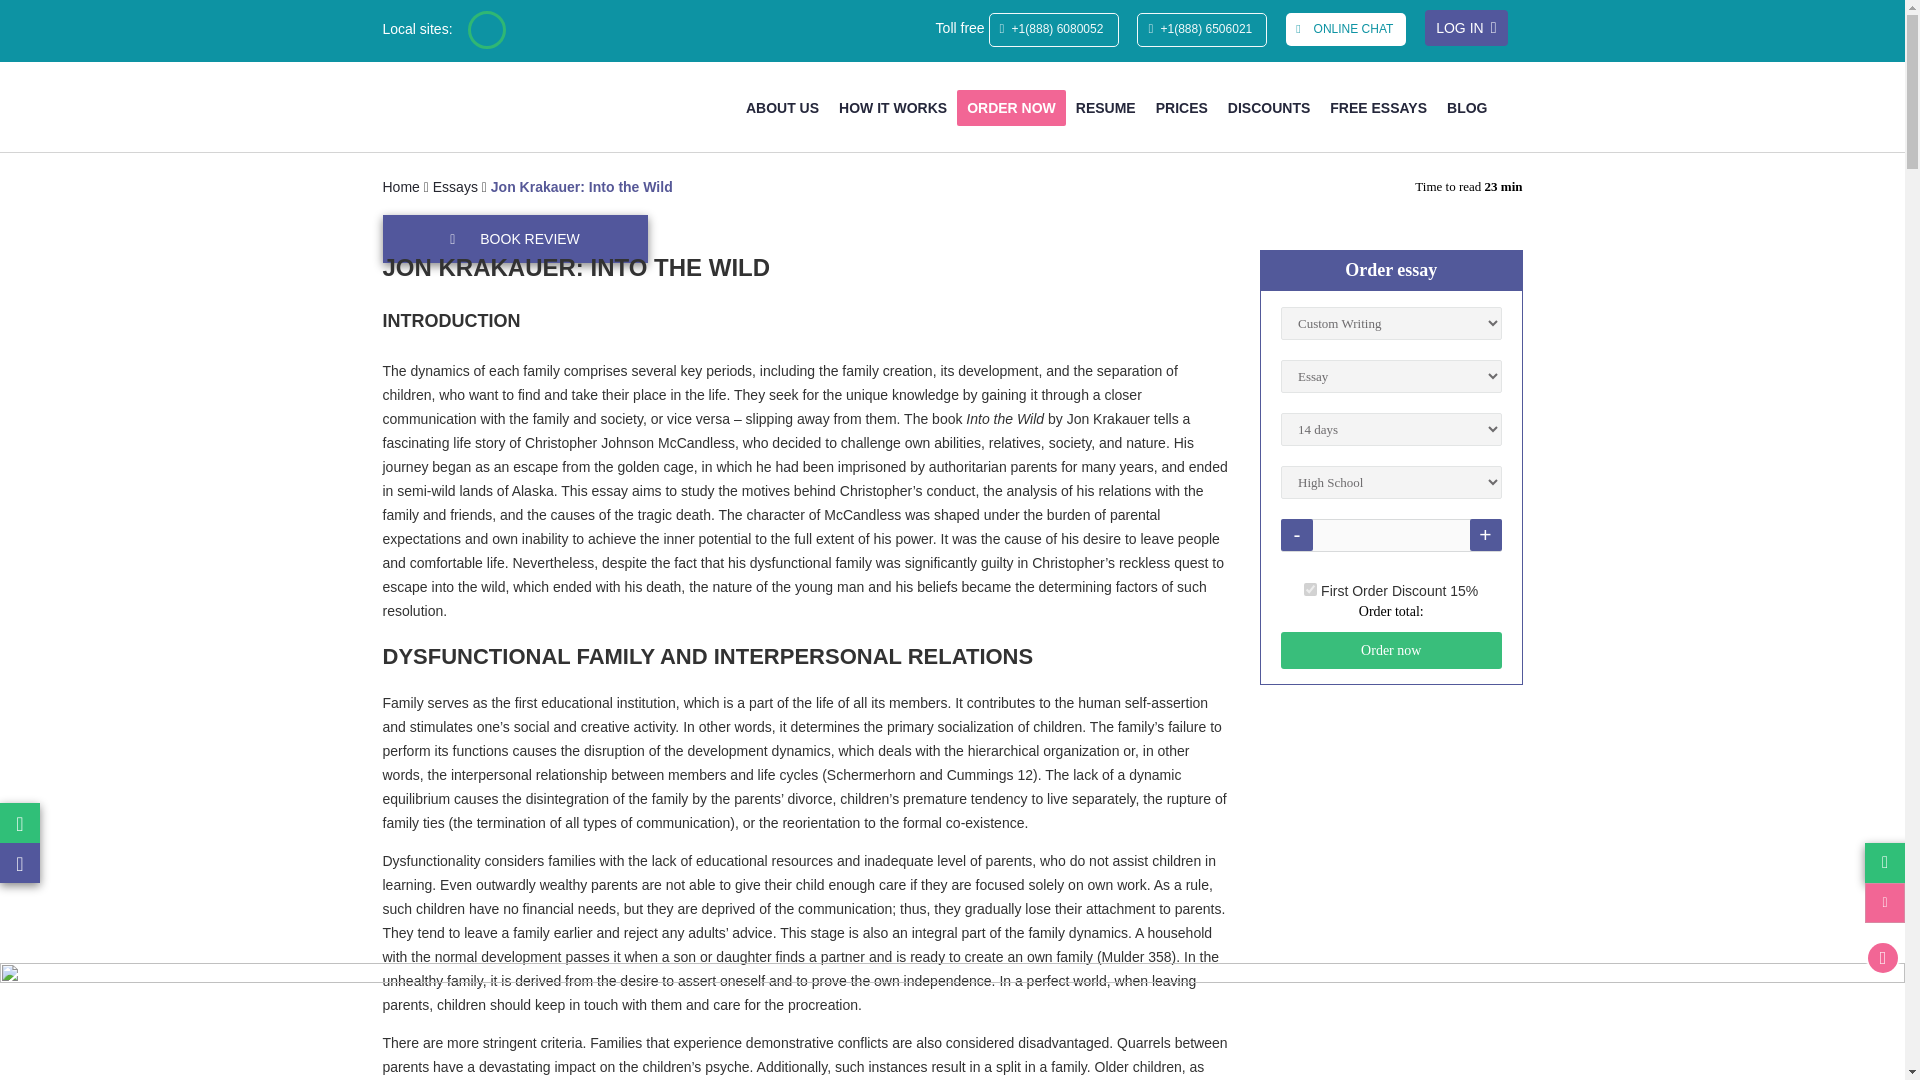  What do you see at coordinates (1466, 28) in the screenshot?
I see `LOG IN` at bounding box center [1466, 28].